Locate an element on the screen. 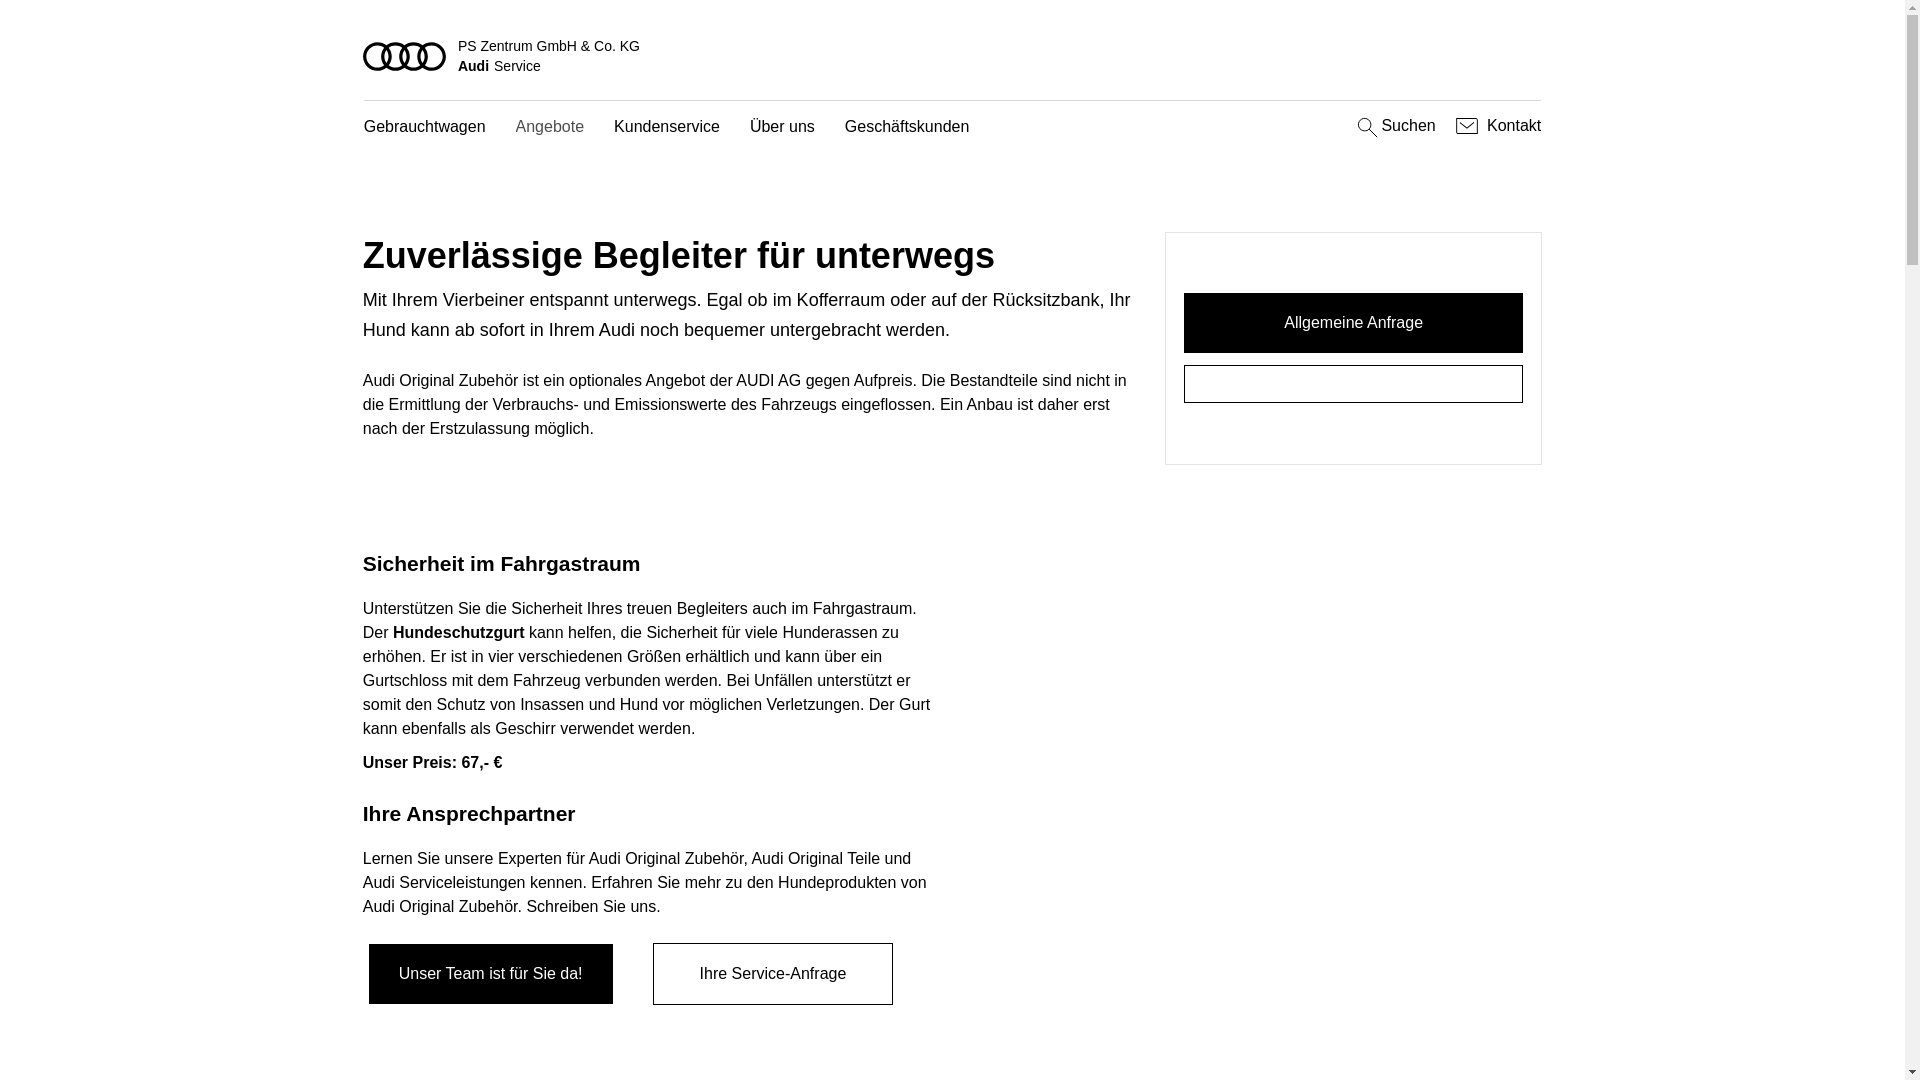 Image resolution: width=1920 pixels, height=1080 pixels. Angebote is located at coordinates (550, 128).